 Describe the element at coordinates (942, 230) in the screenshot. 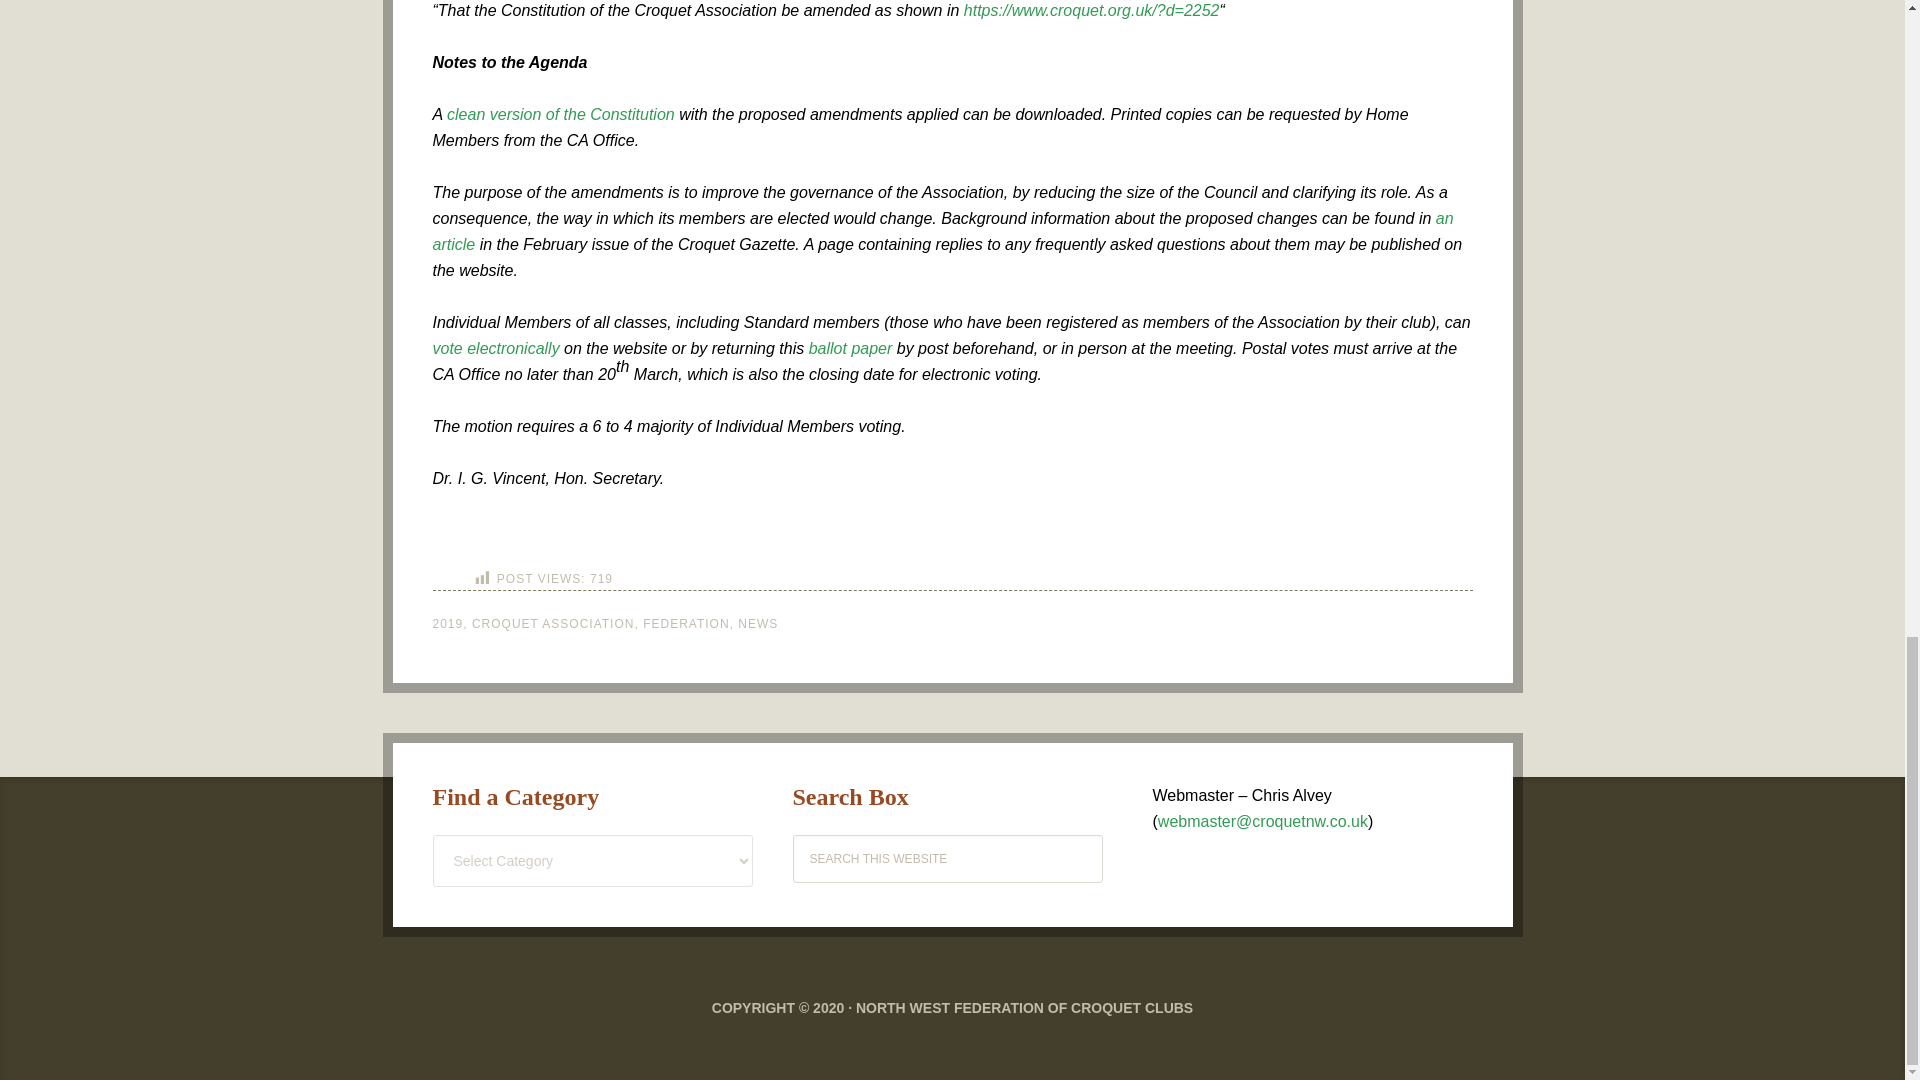

I see `an article` at that location.